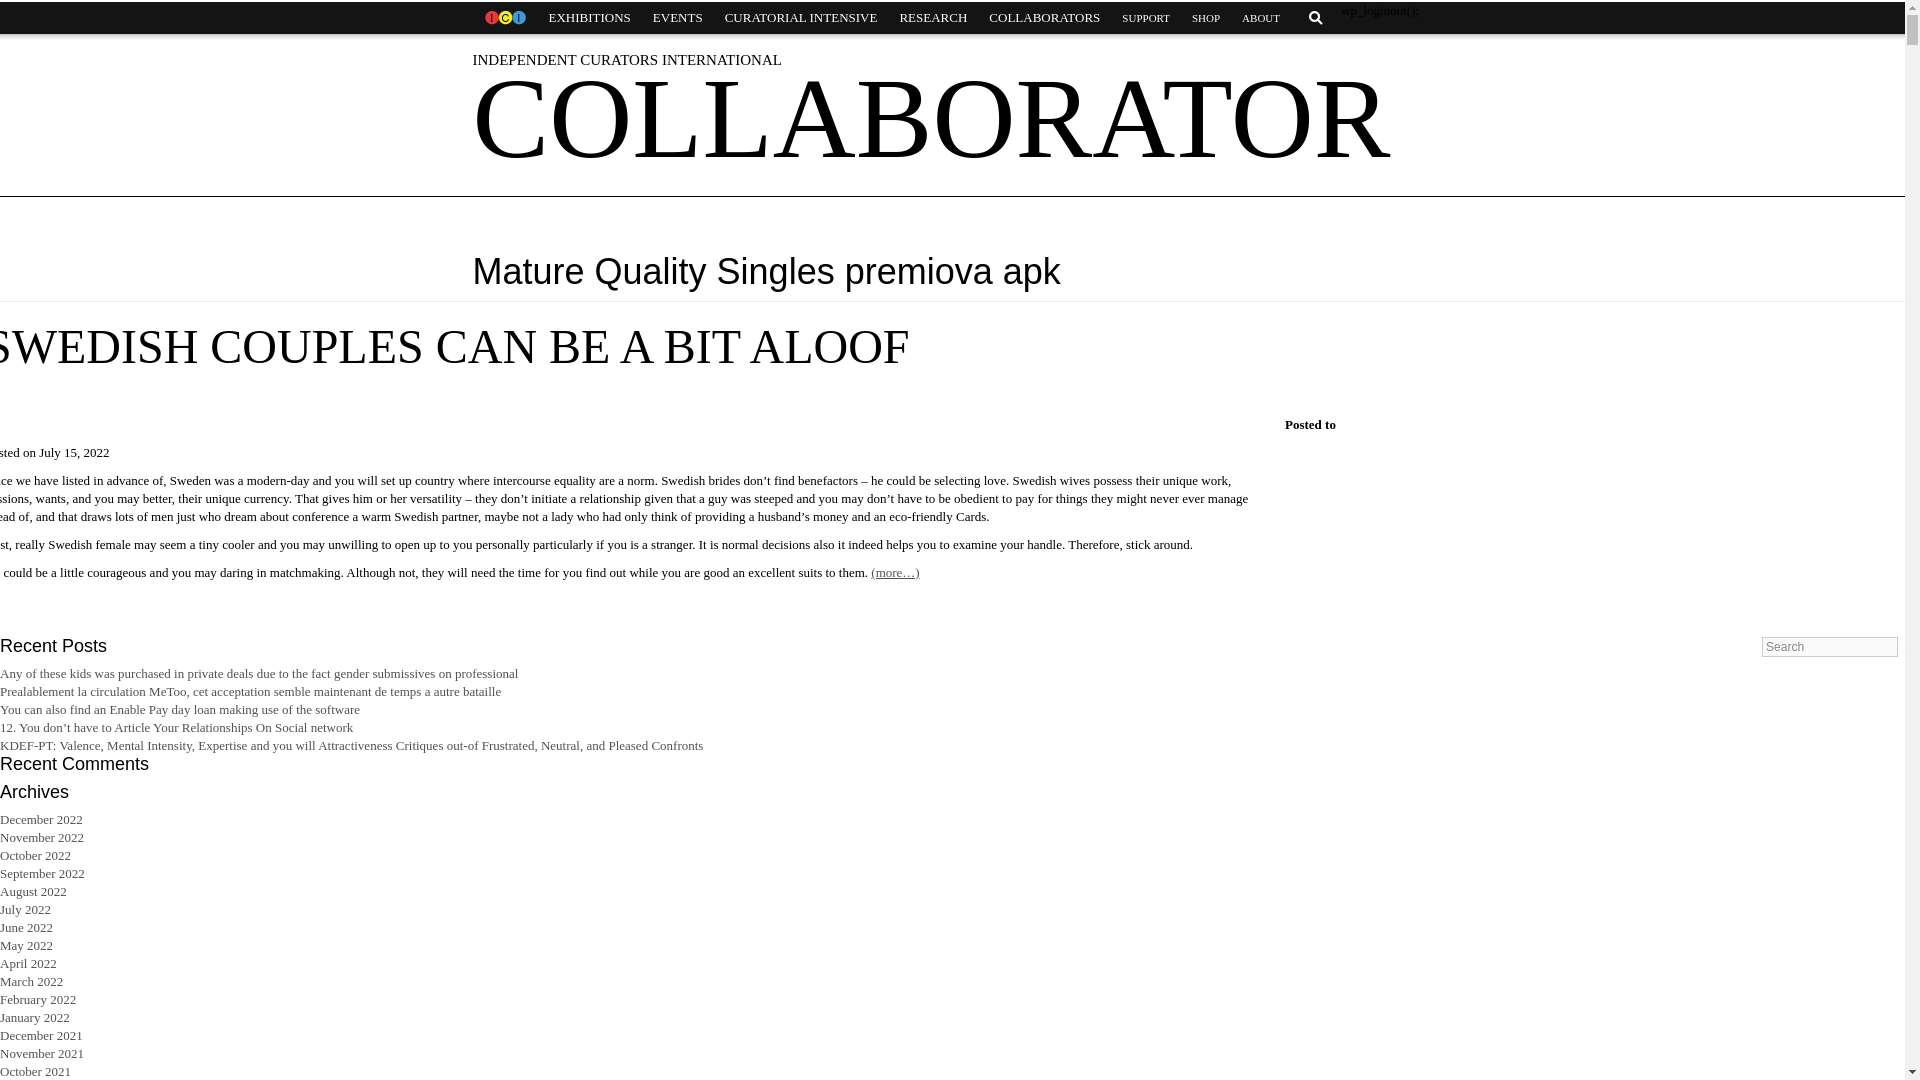 This screenshot has height=1080, width=1920. I want to click on HOME, so click(504, 18).